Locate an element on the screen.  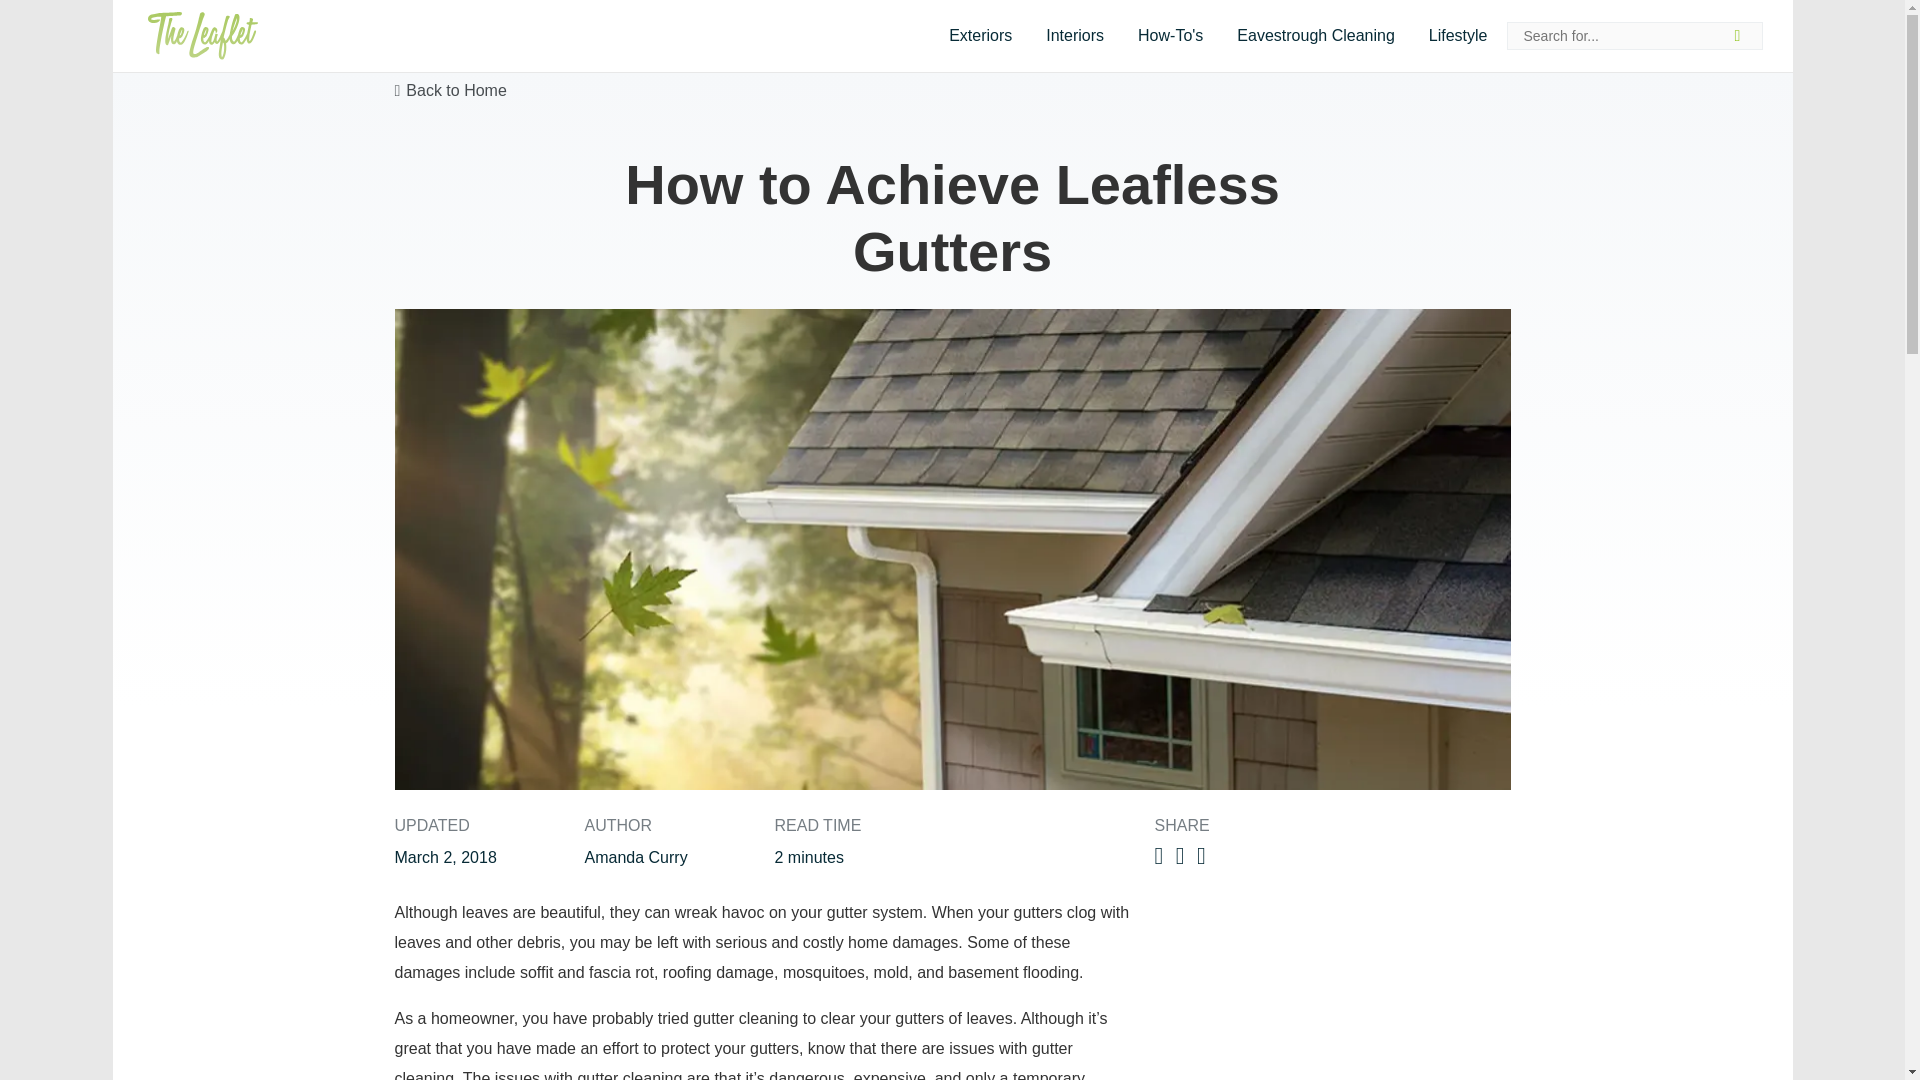
Lifestyle is located at coordinates (1458, 36).